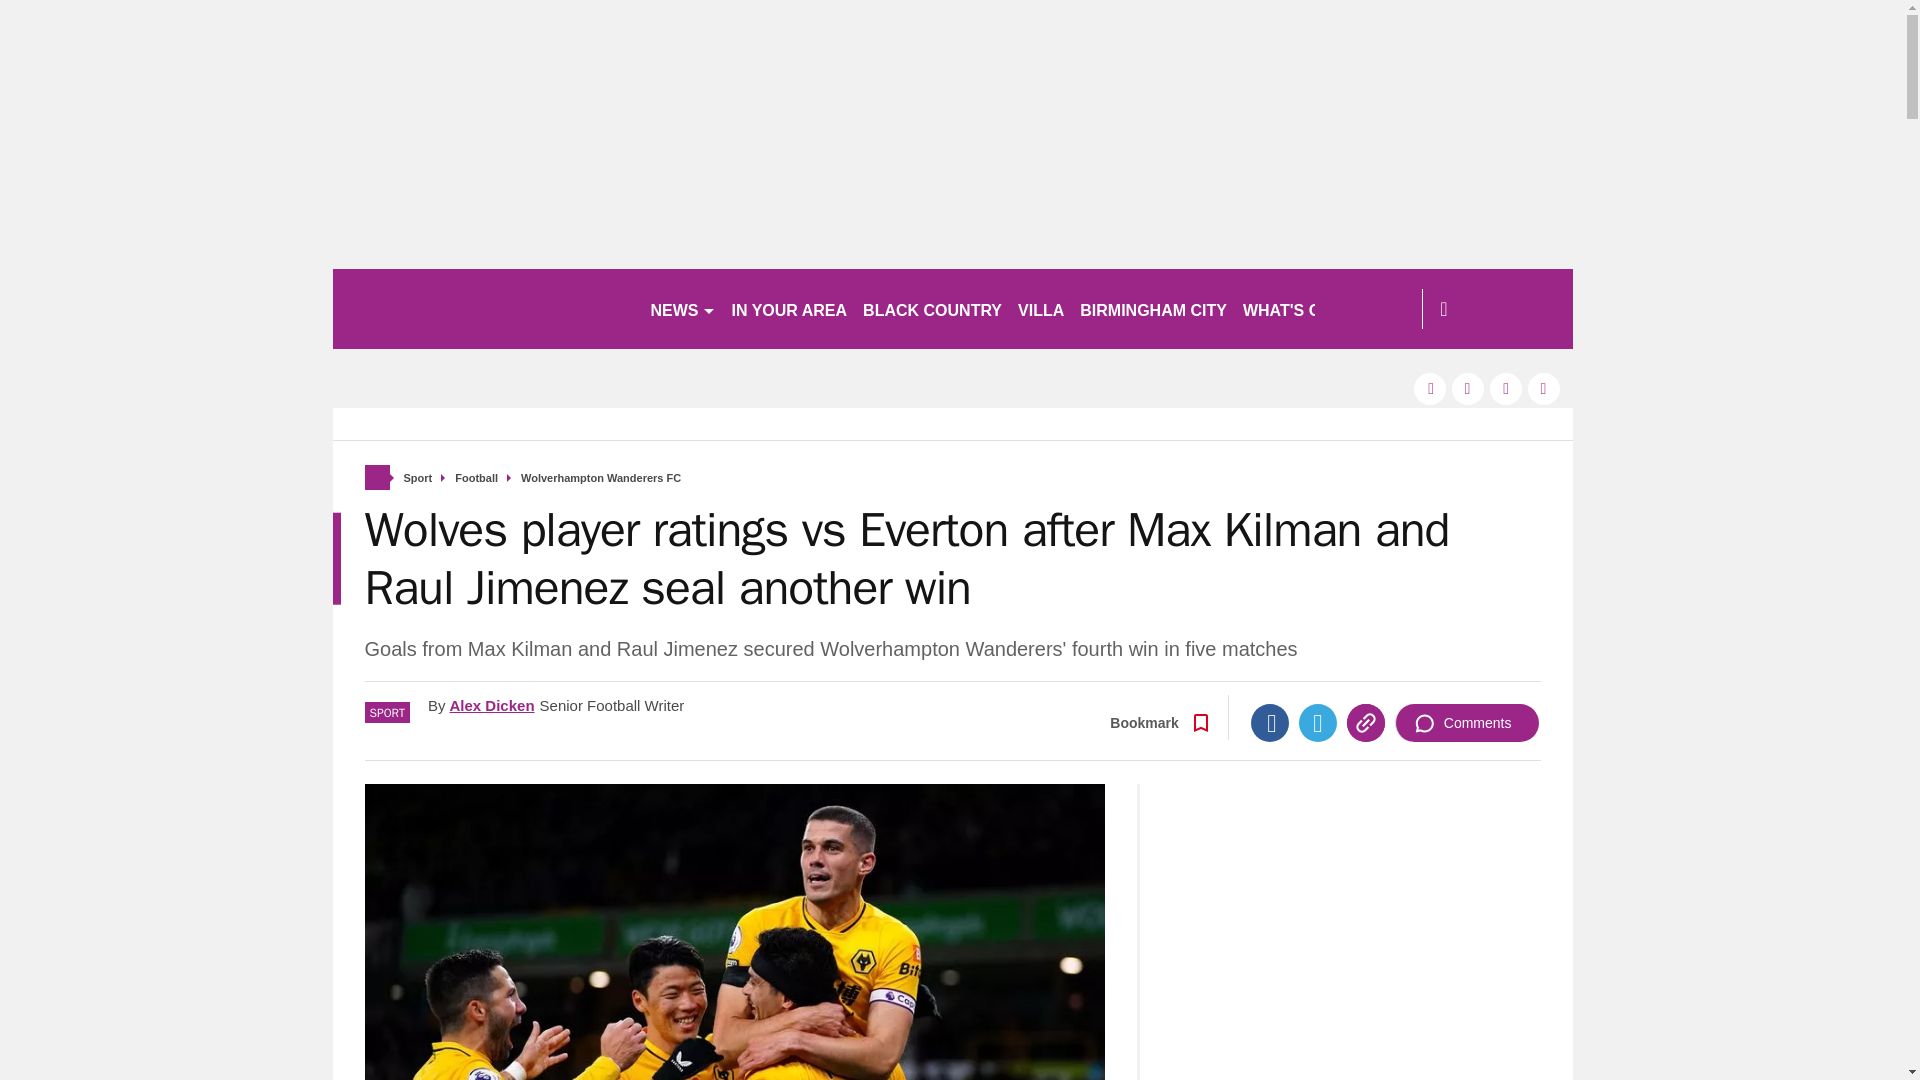  What do you see at coordinates (932, 308) in the screenshot?
I see `BLACK COUNTRY` at bounding box center [932, 308].